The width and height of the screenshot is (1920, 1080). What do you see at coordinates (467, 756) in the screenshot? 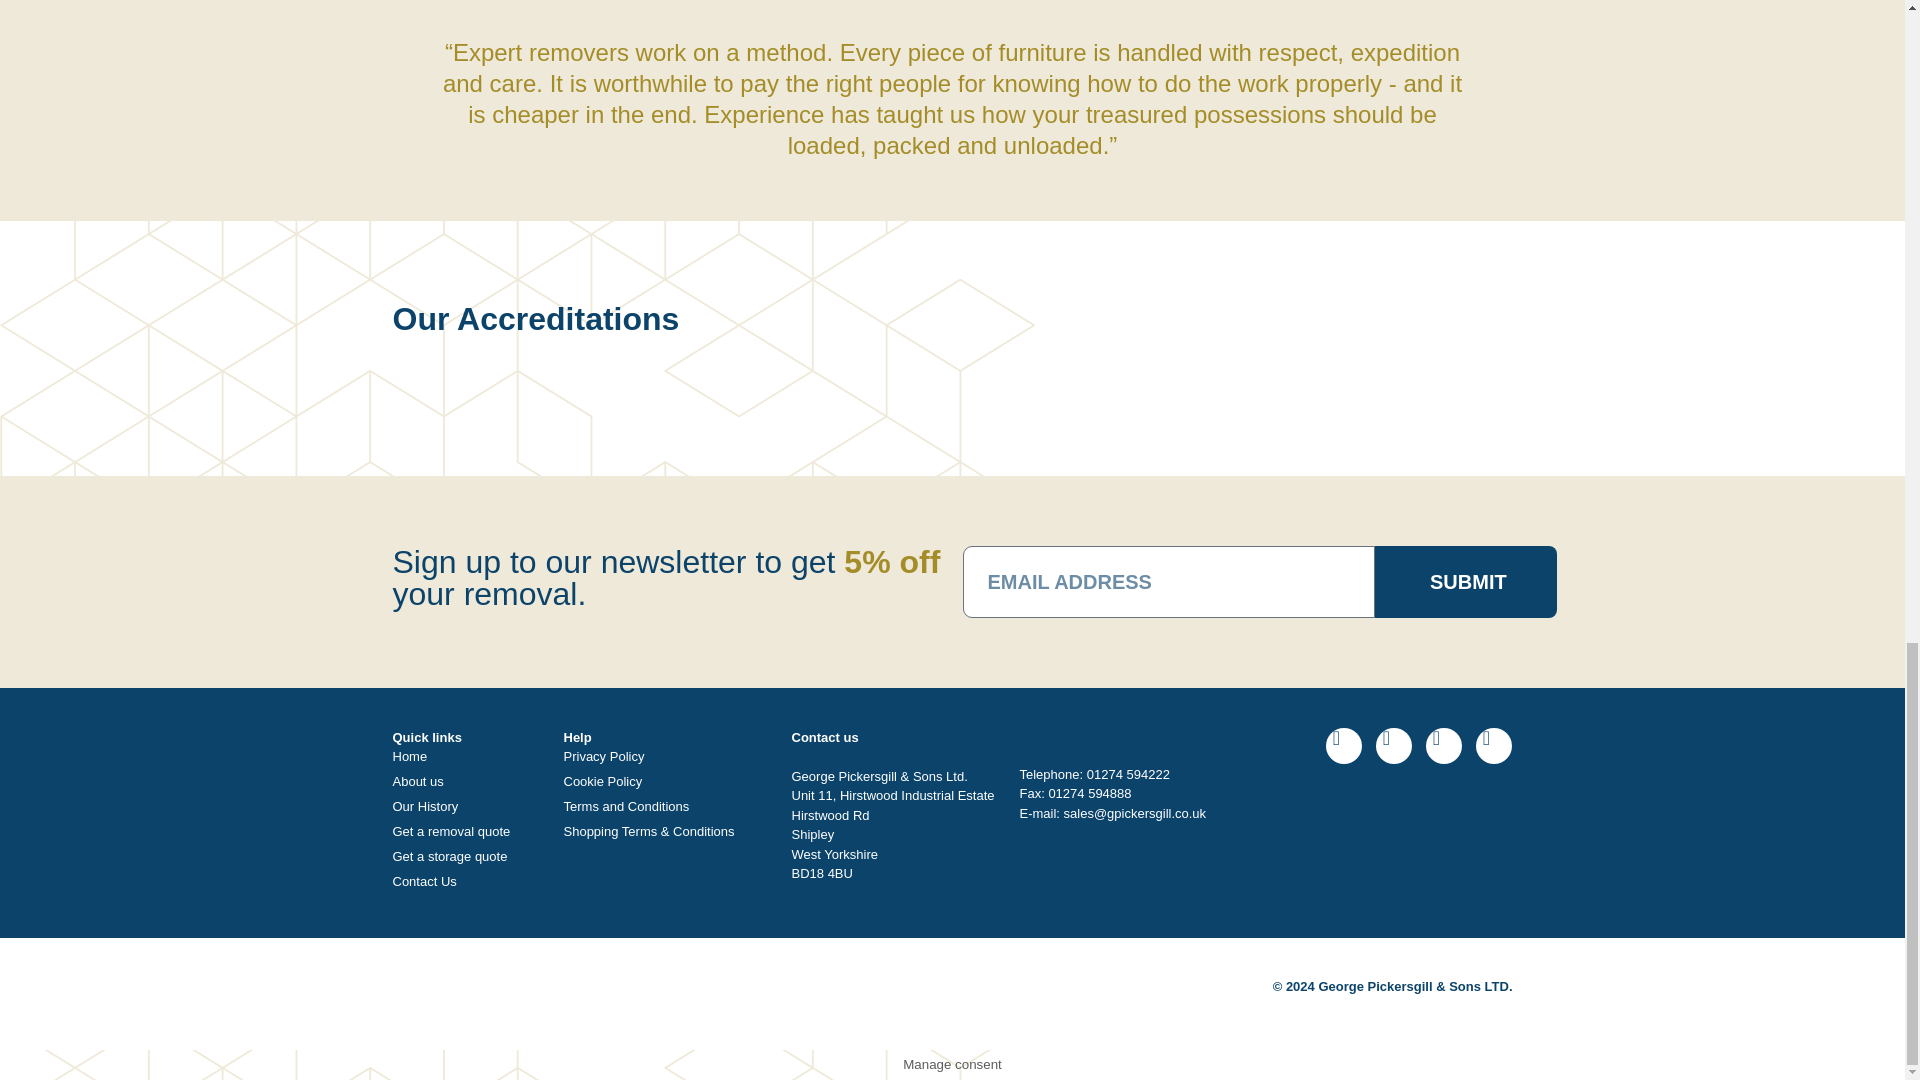
I see `Home` at bounding box center [467, 756].